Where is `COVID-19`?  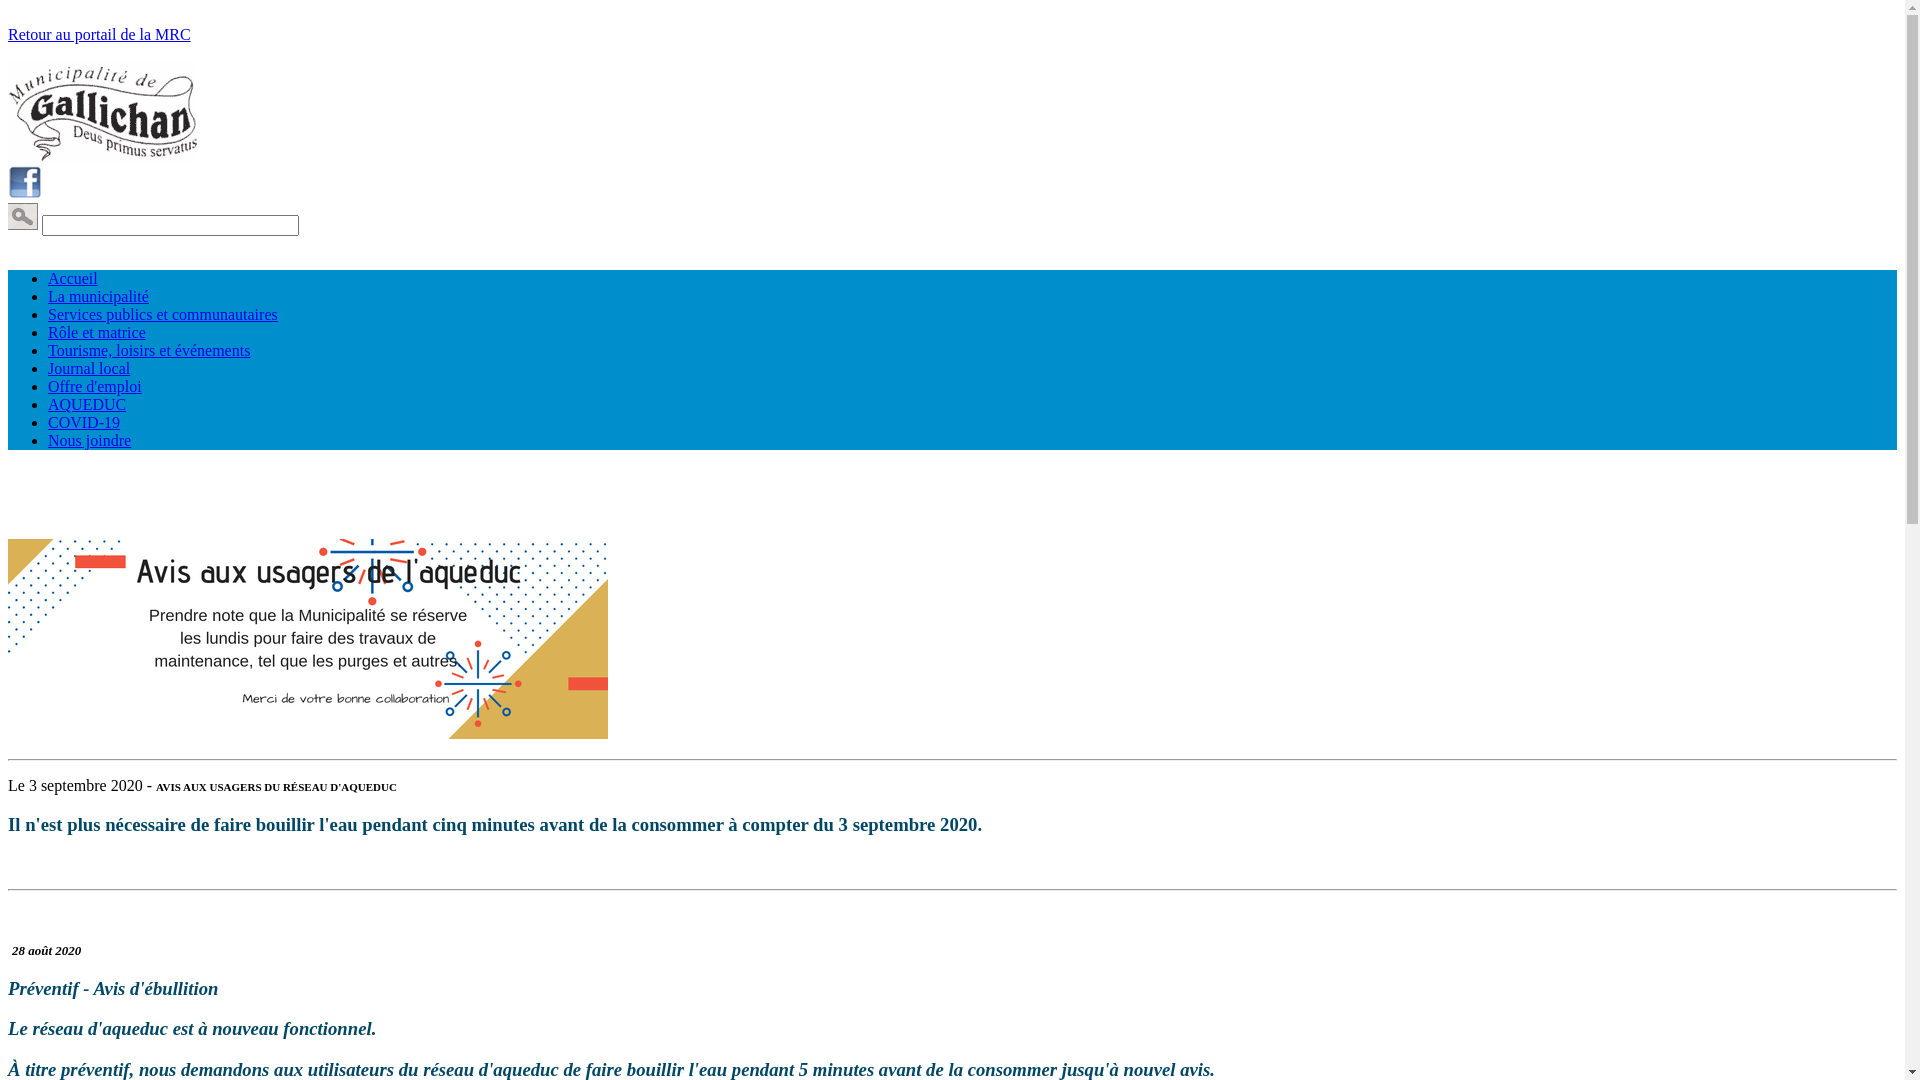
COVID-19 is located at coordinates (84, 422).